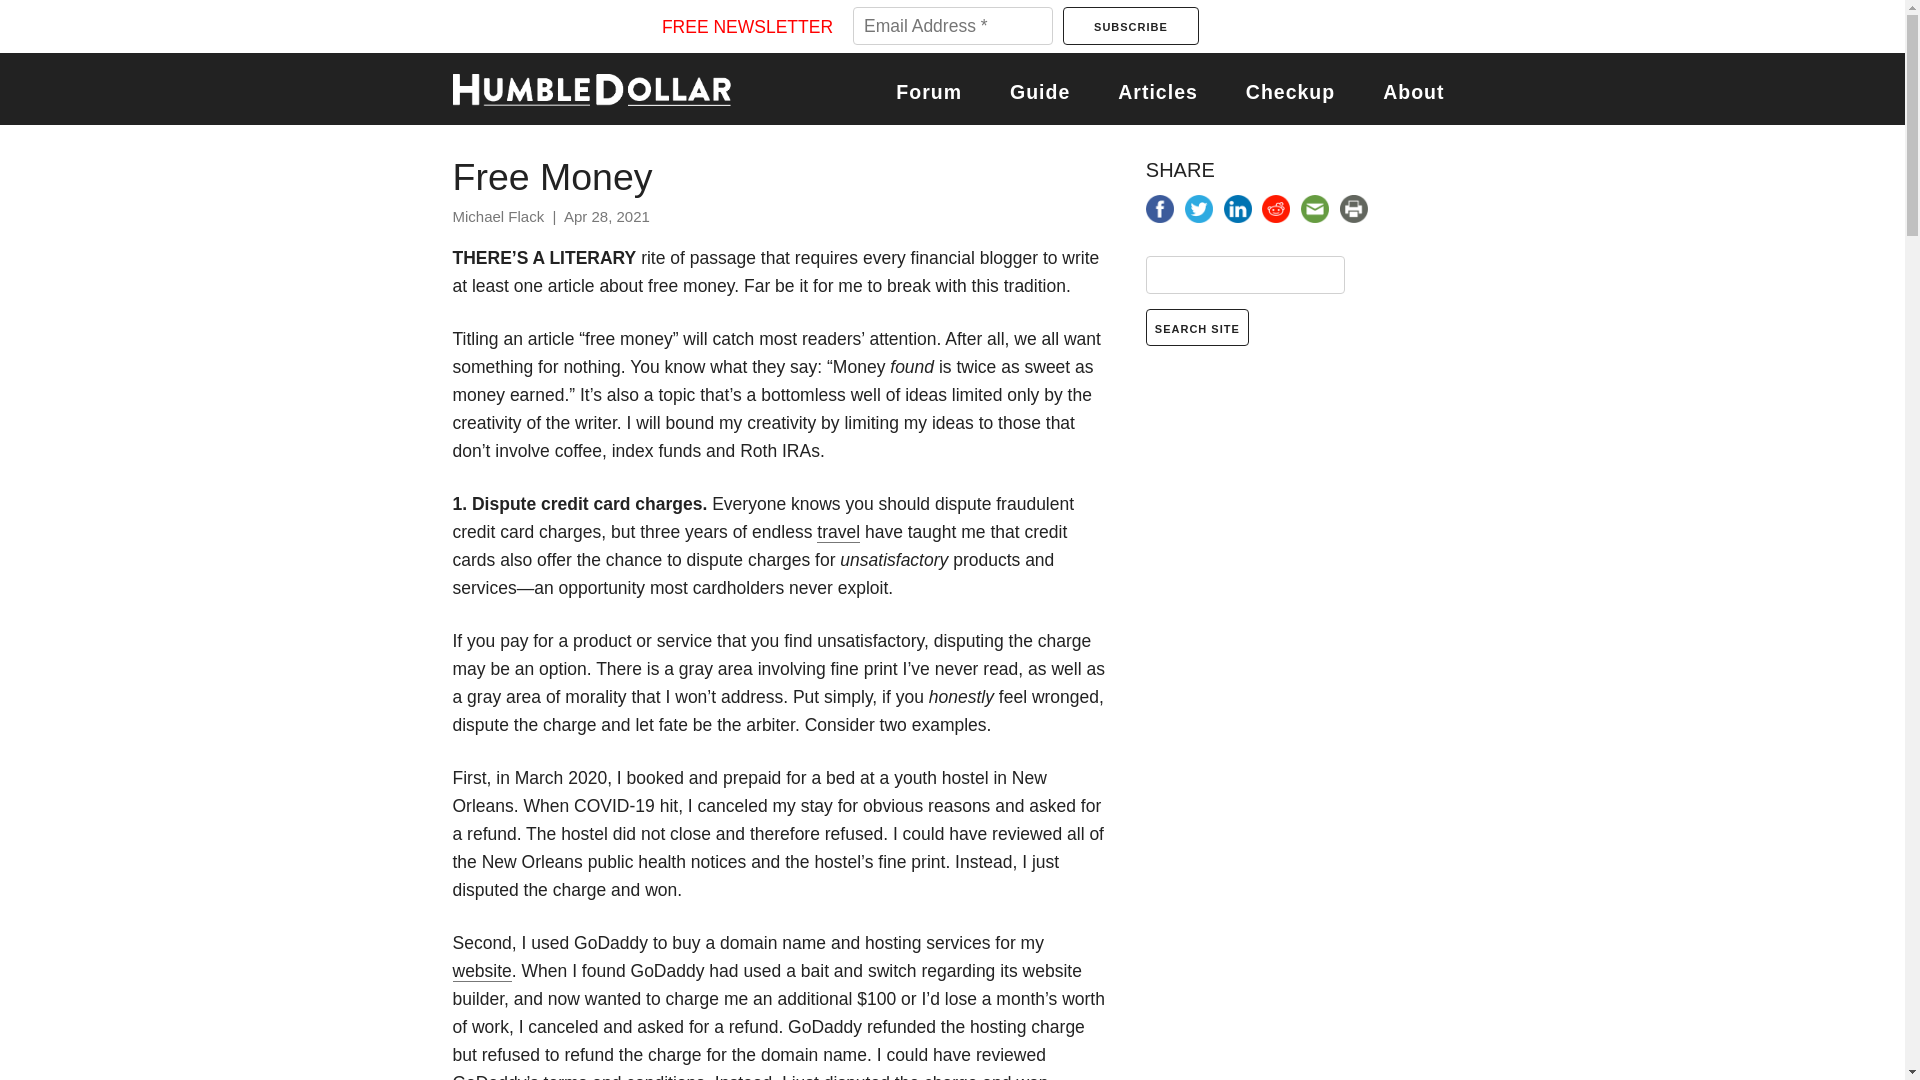 The image size is (1920, 1080). I want to click on Checkup, so click(1290, 92).